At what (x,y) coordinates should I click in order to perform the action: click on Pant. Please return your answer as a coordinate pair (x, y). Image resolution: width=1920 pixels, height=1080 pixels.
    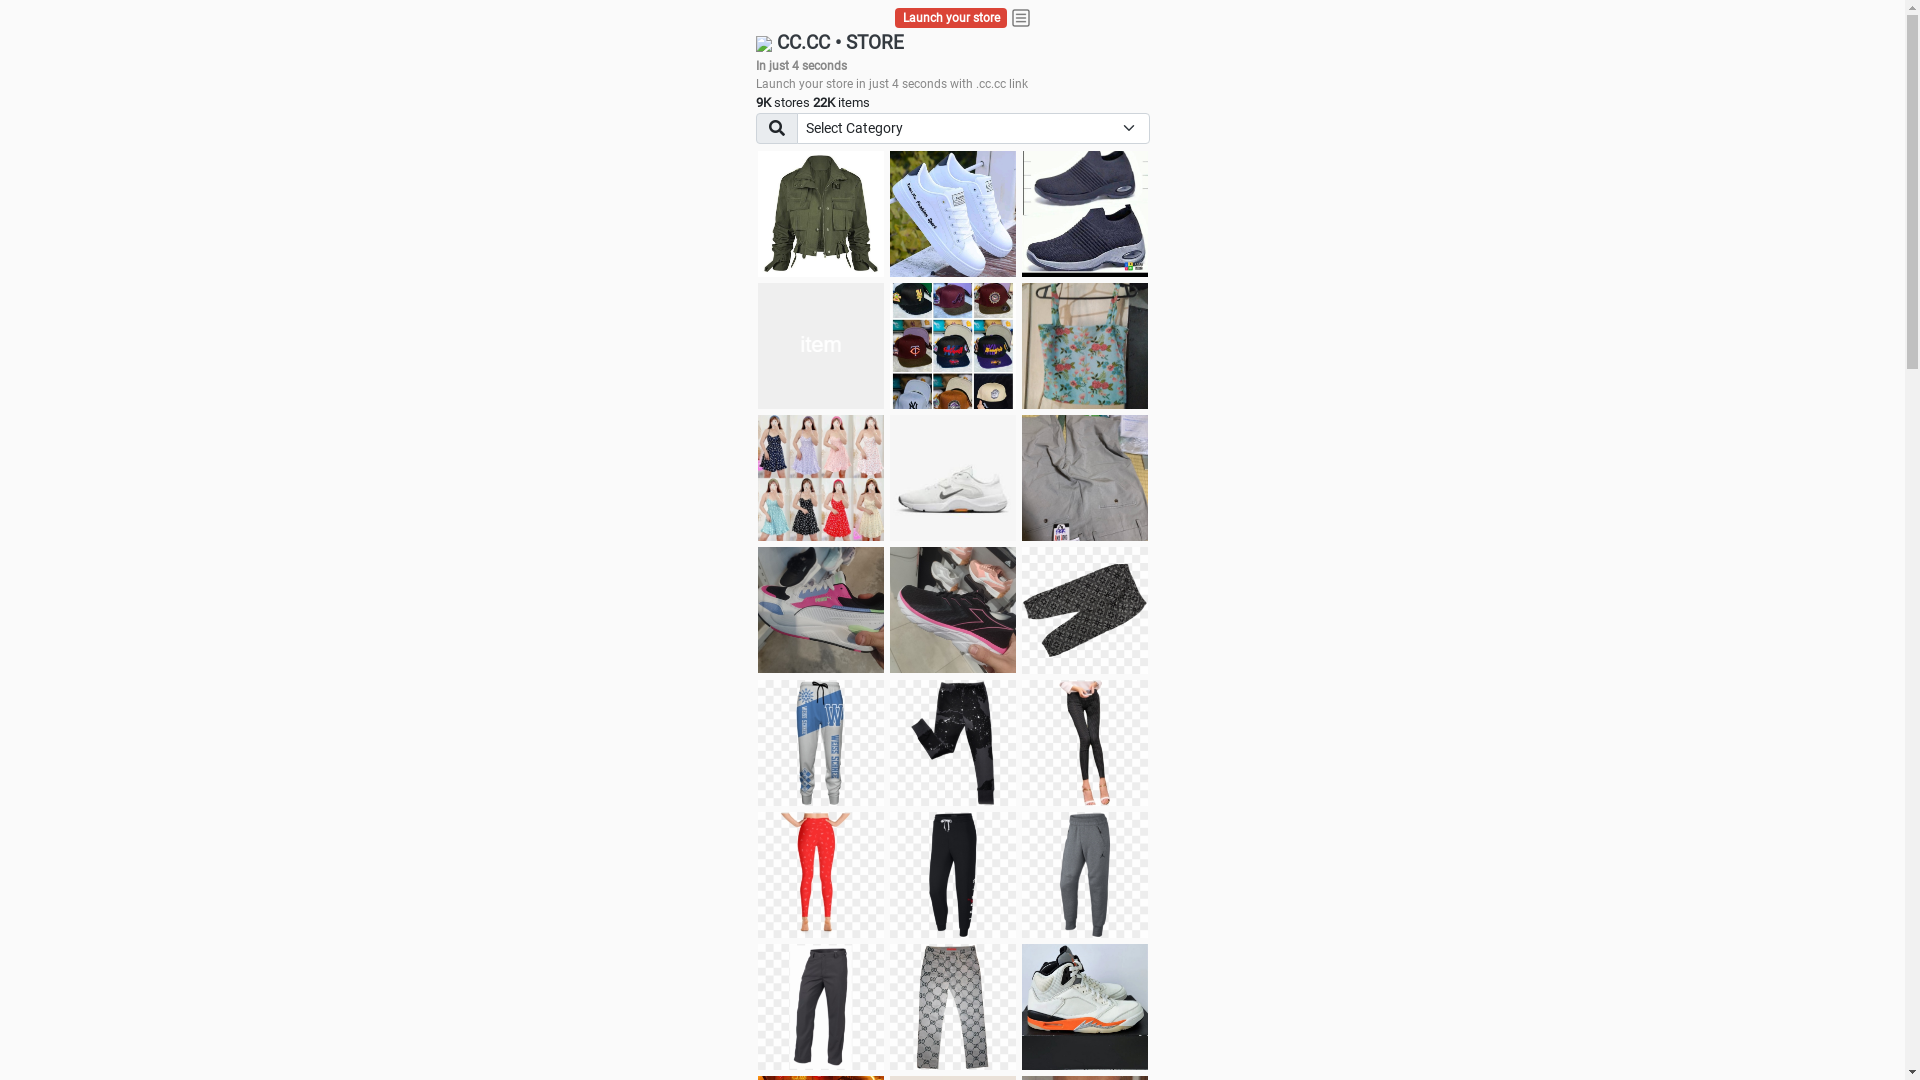
    Looking at the image, I should click on (821, 743).